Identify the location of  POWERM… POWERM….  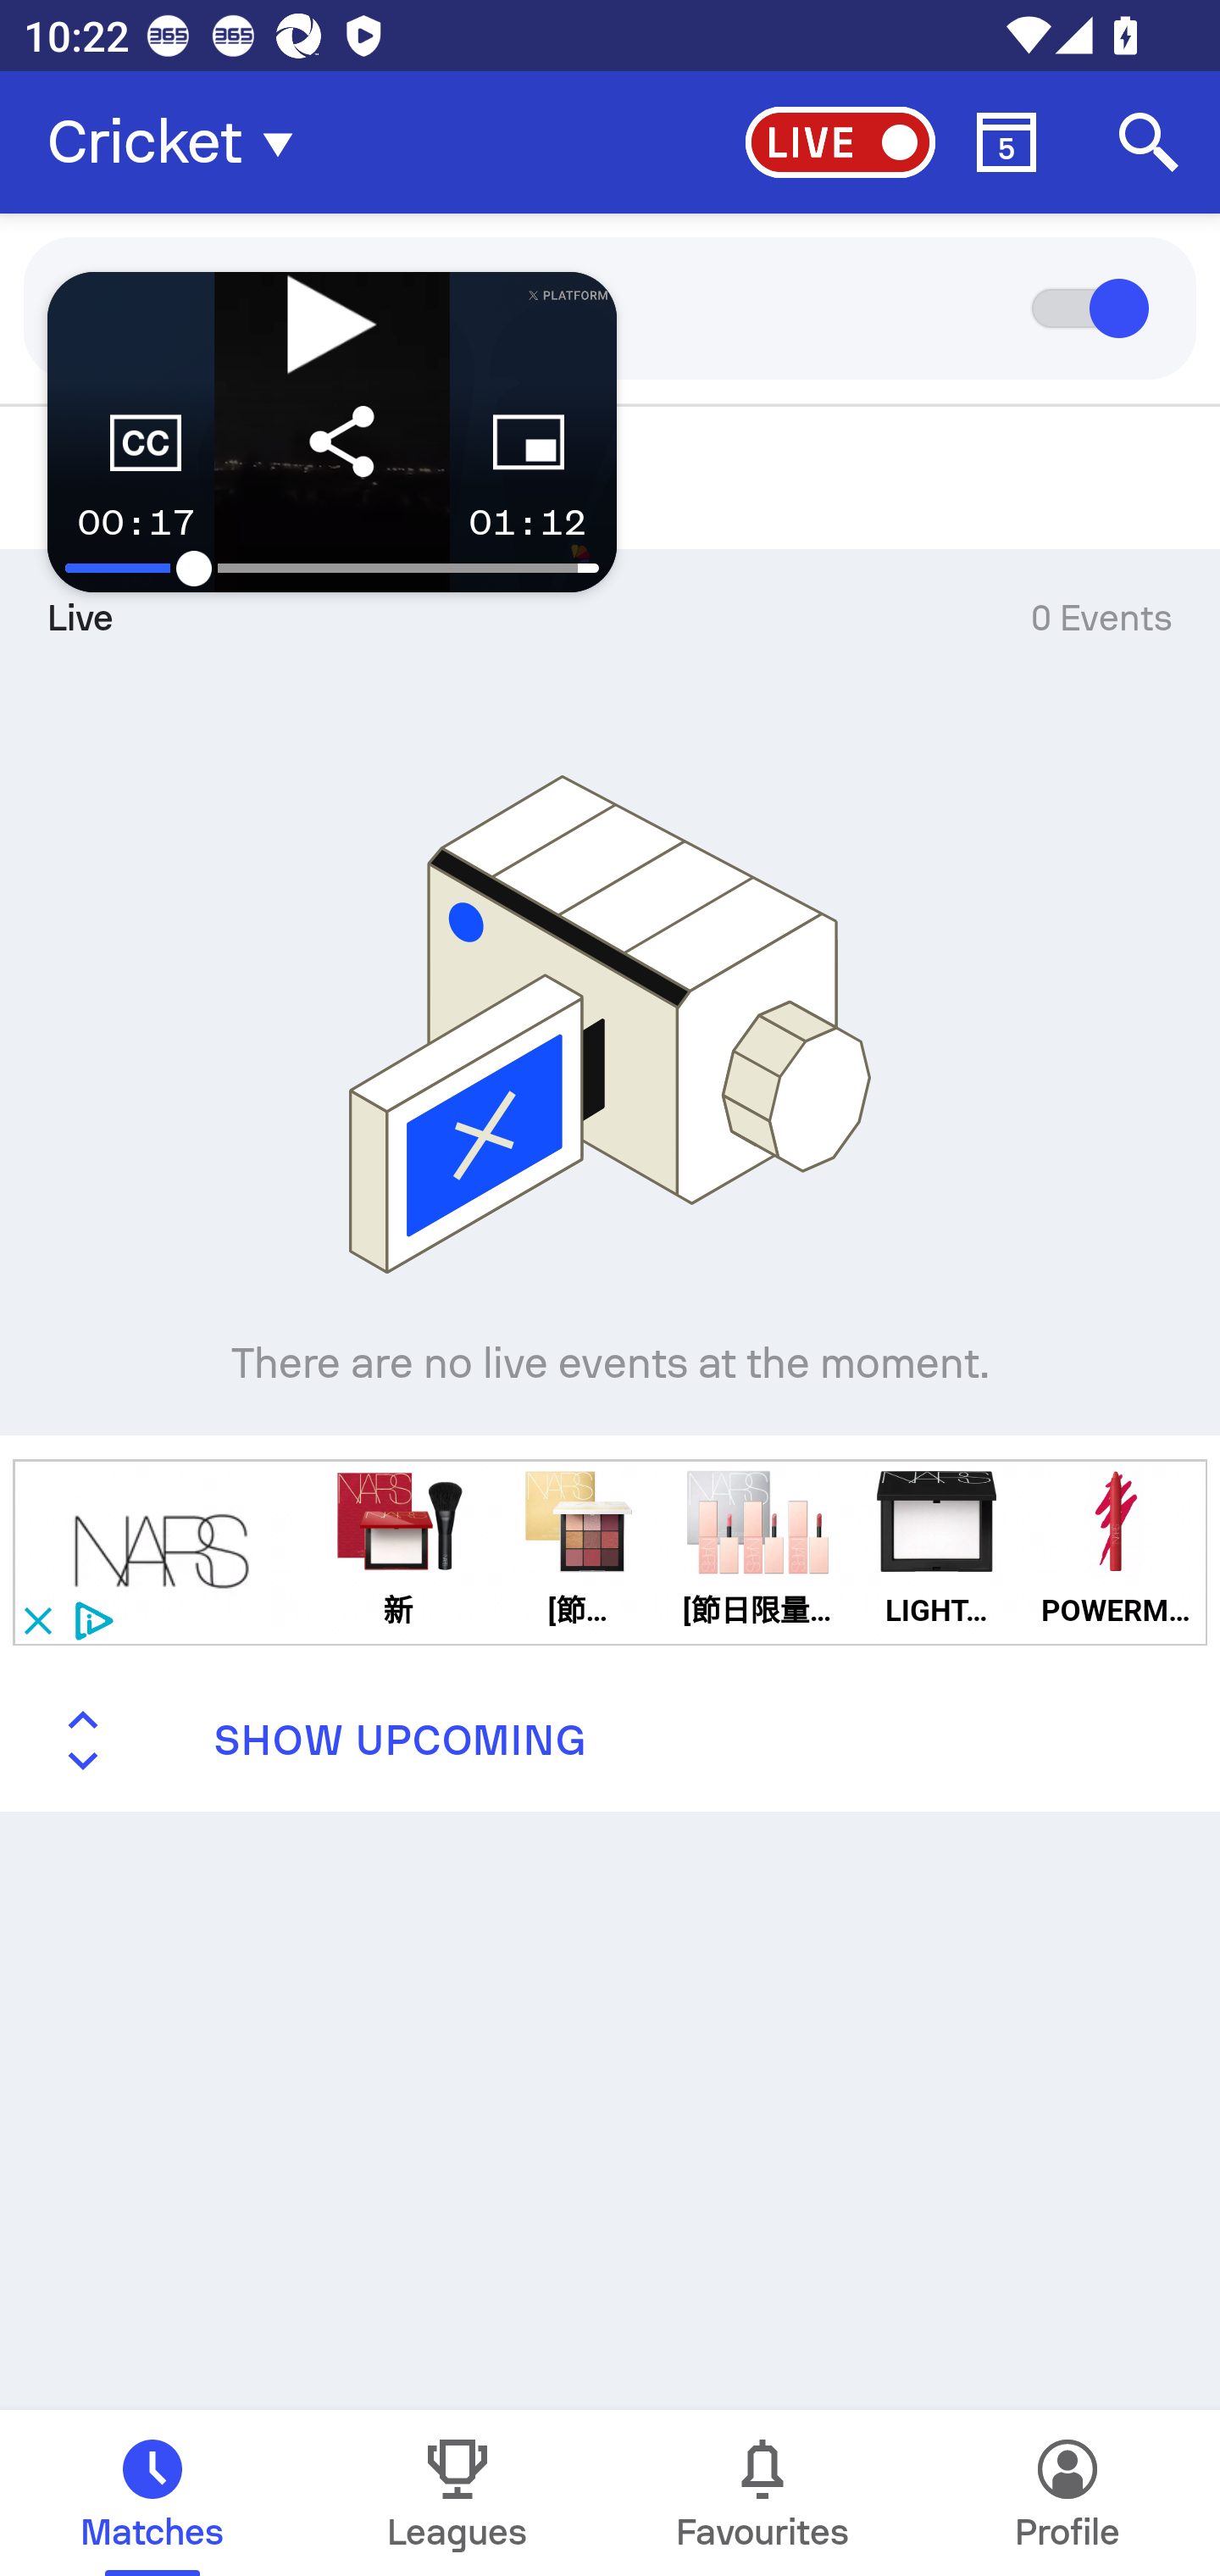
(1117, 1552).